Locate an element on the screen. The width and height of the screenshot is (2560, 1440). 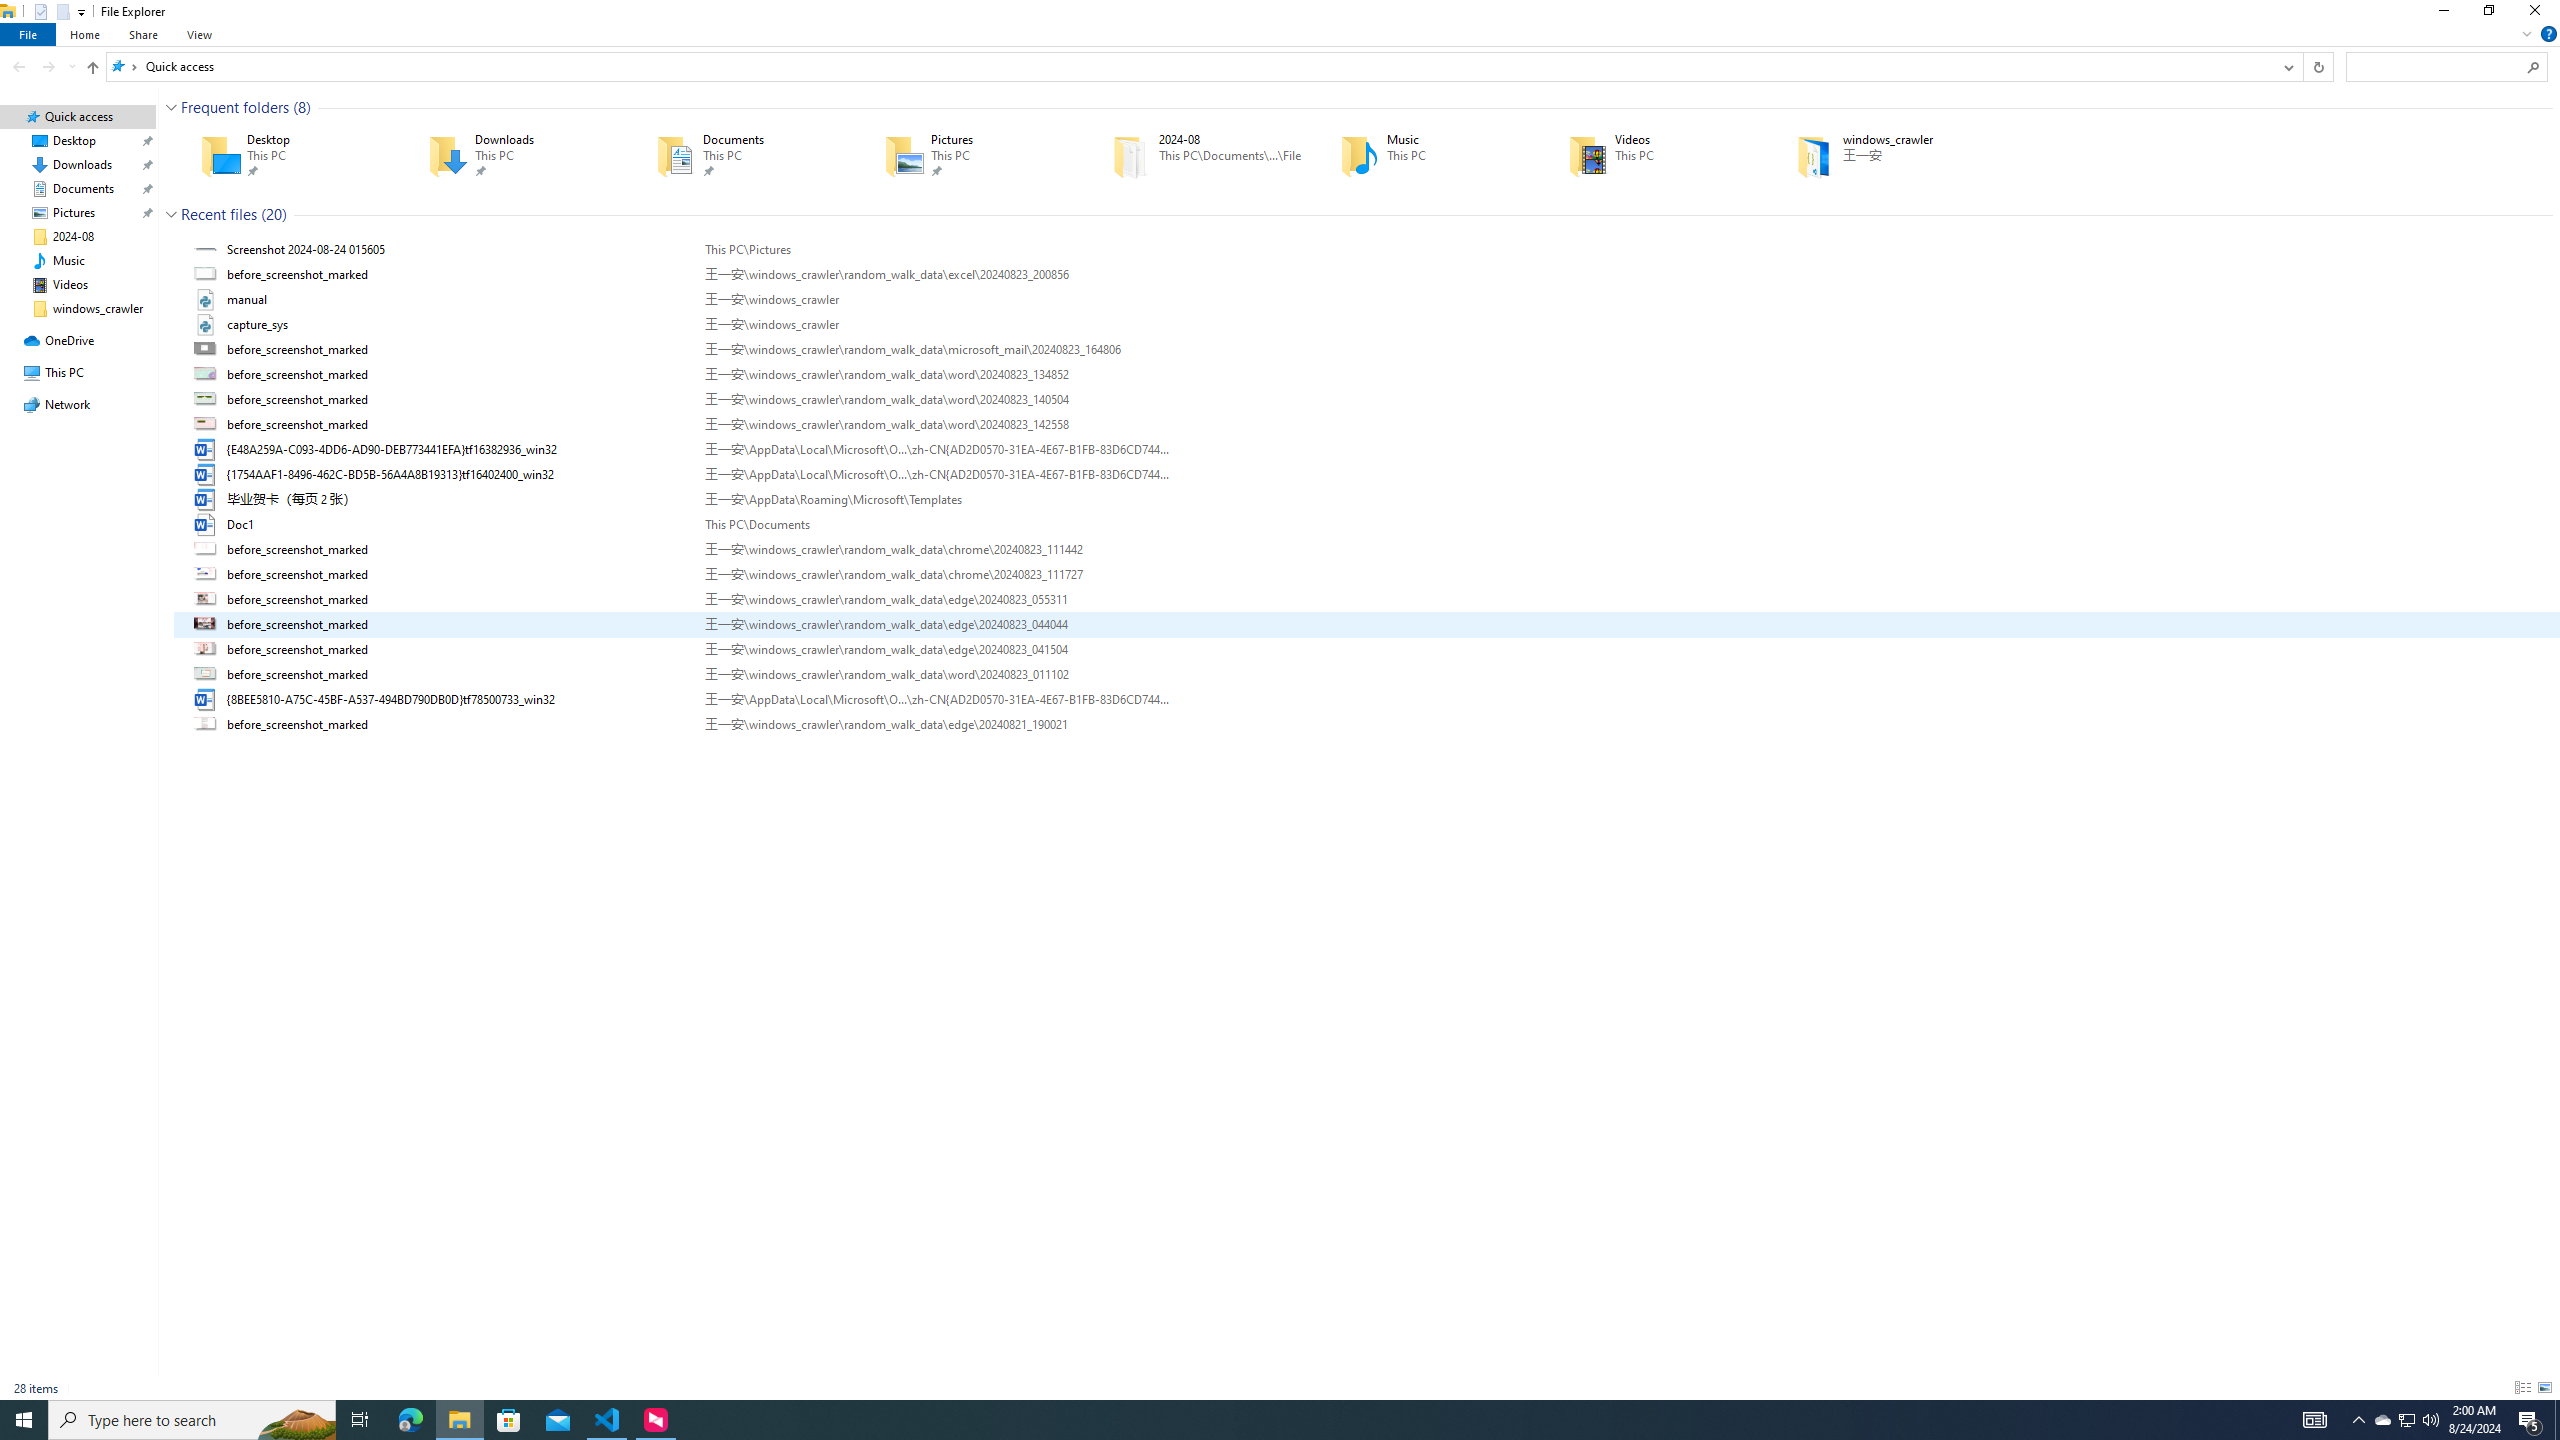
before_screenshot_marked is located at coordinates (1367, 724).